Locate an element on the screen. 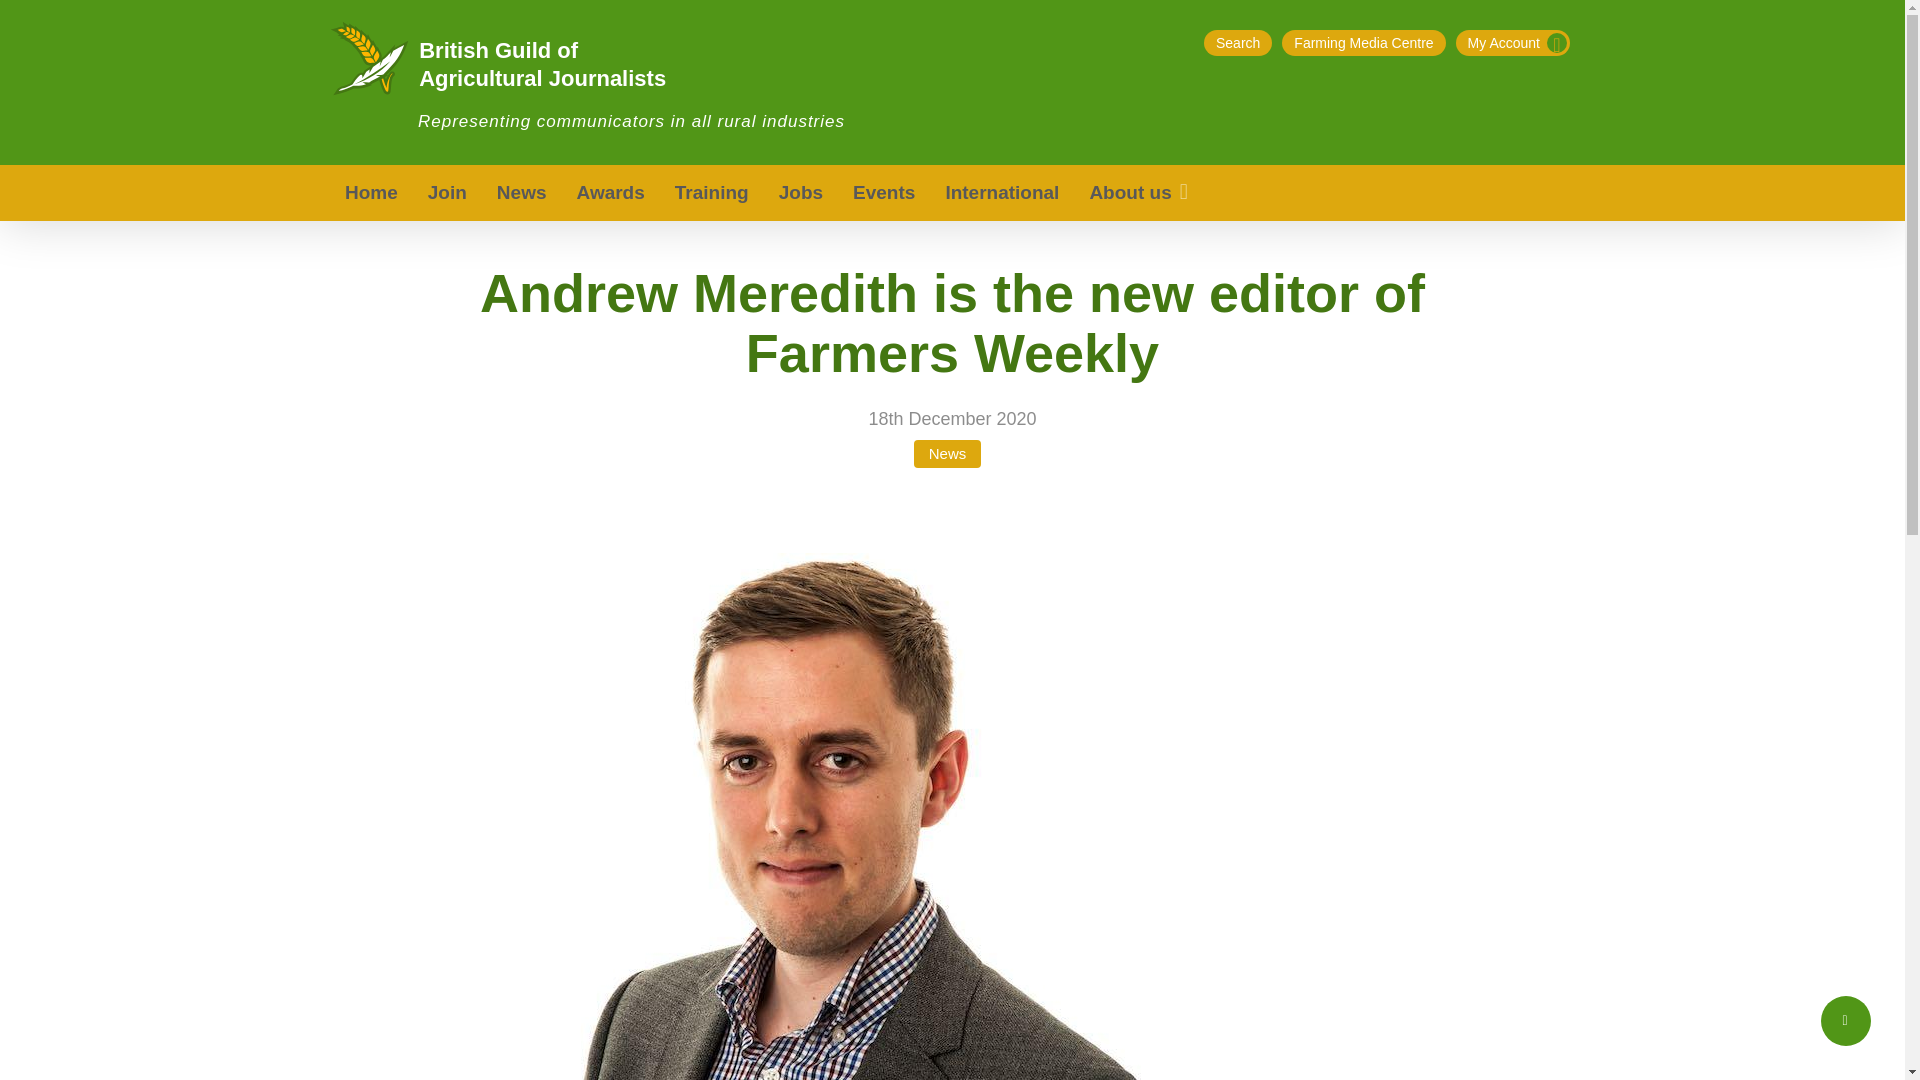 The height and width of the screenshot is (1080, 1920). News is located at coordinates (522, 193).